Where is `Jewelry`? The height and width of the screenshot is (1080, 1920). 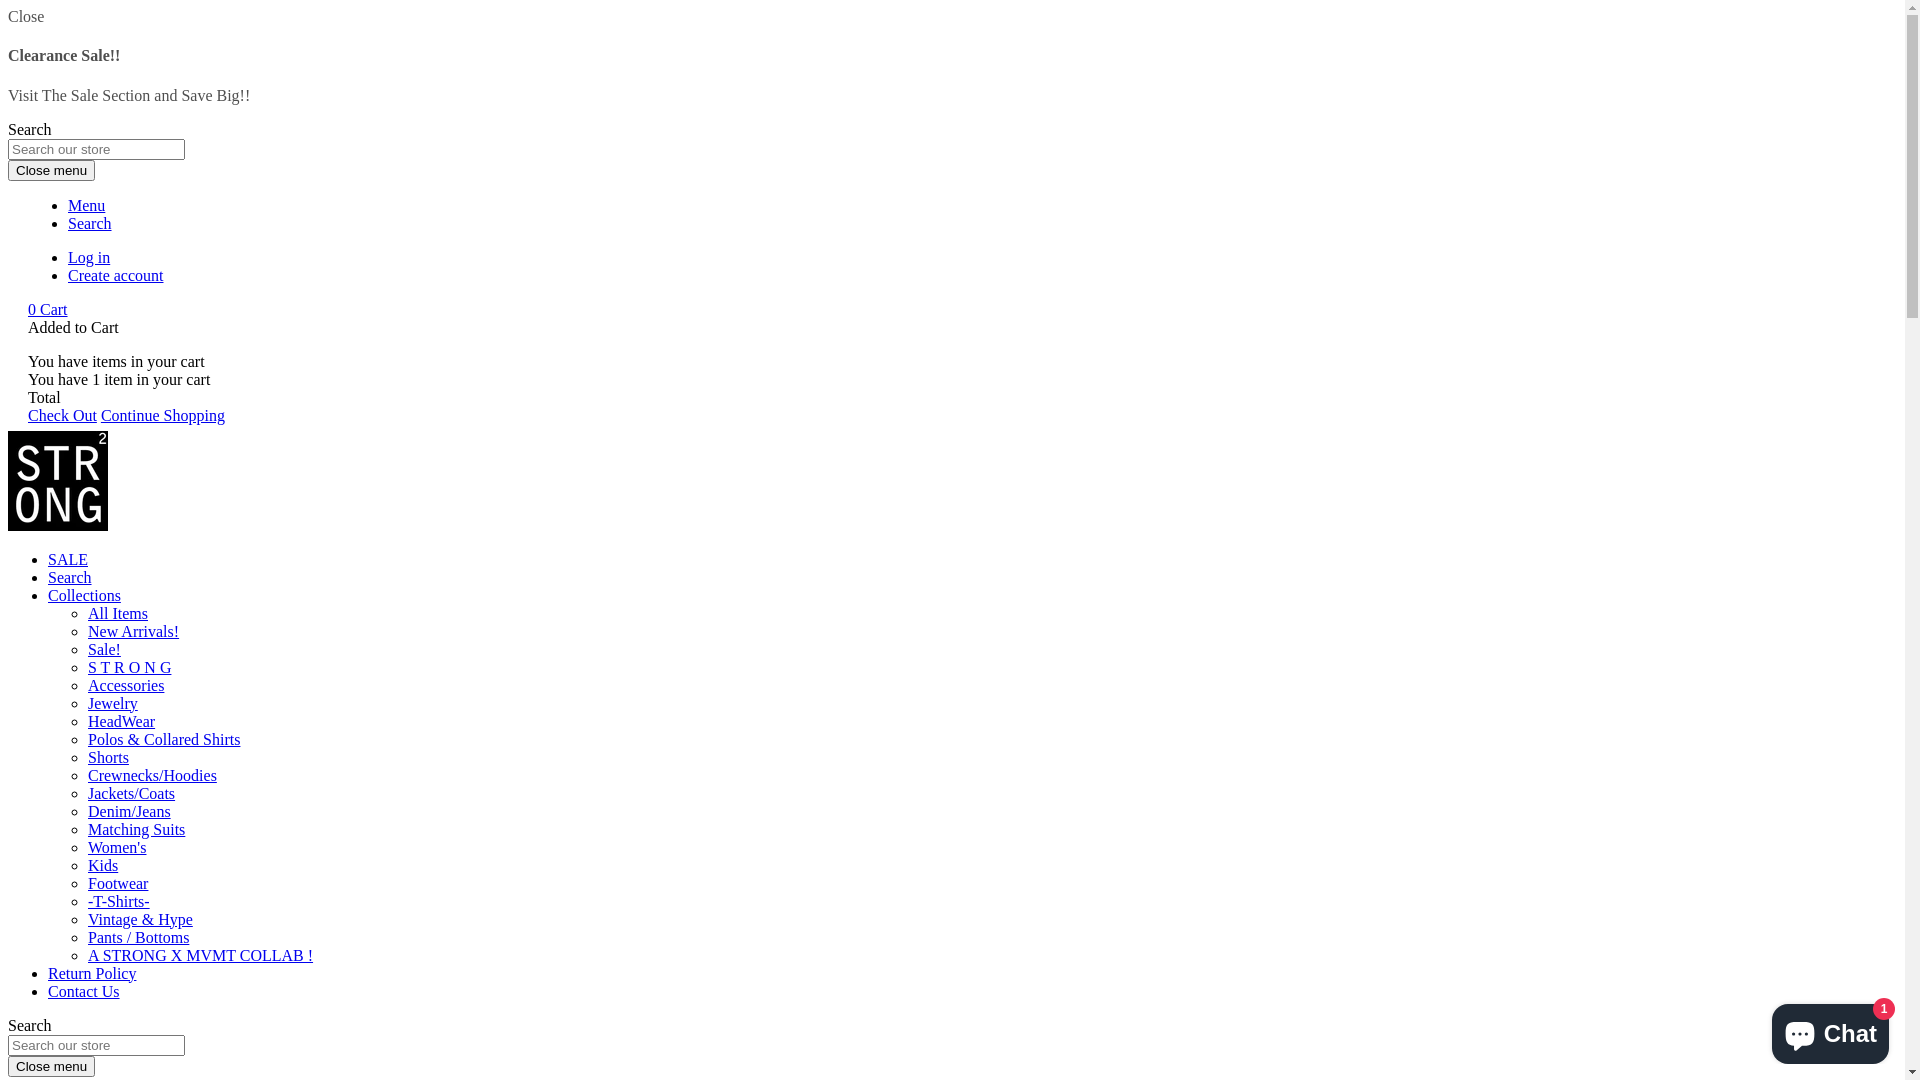 Jewelry is located at coordinates (113, 704).